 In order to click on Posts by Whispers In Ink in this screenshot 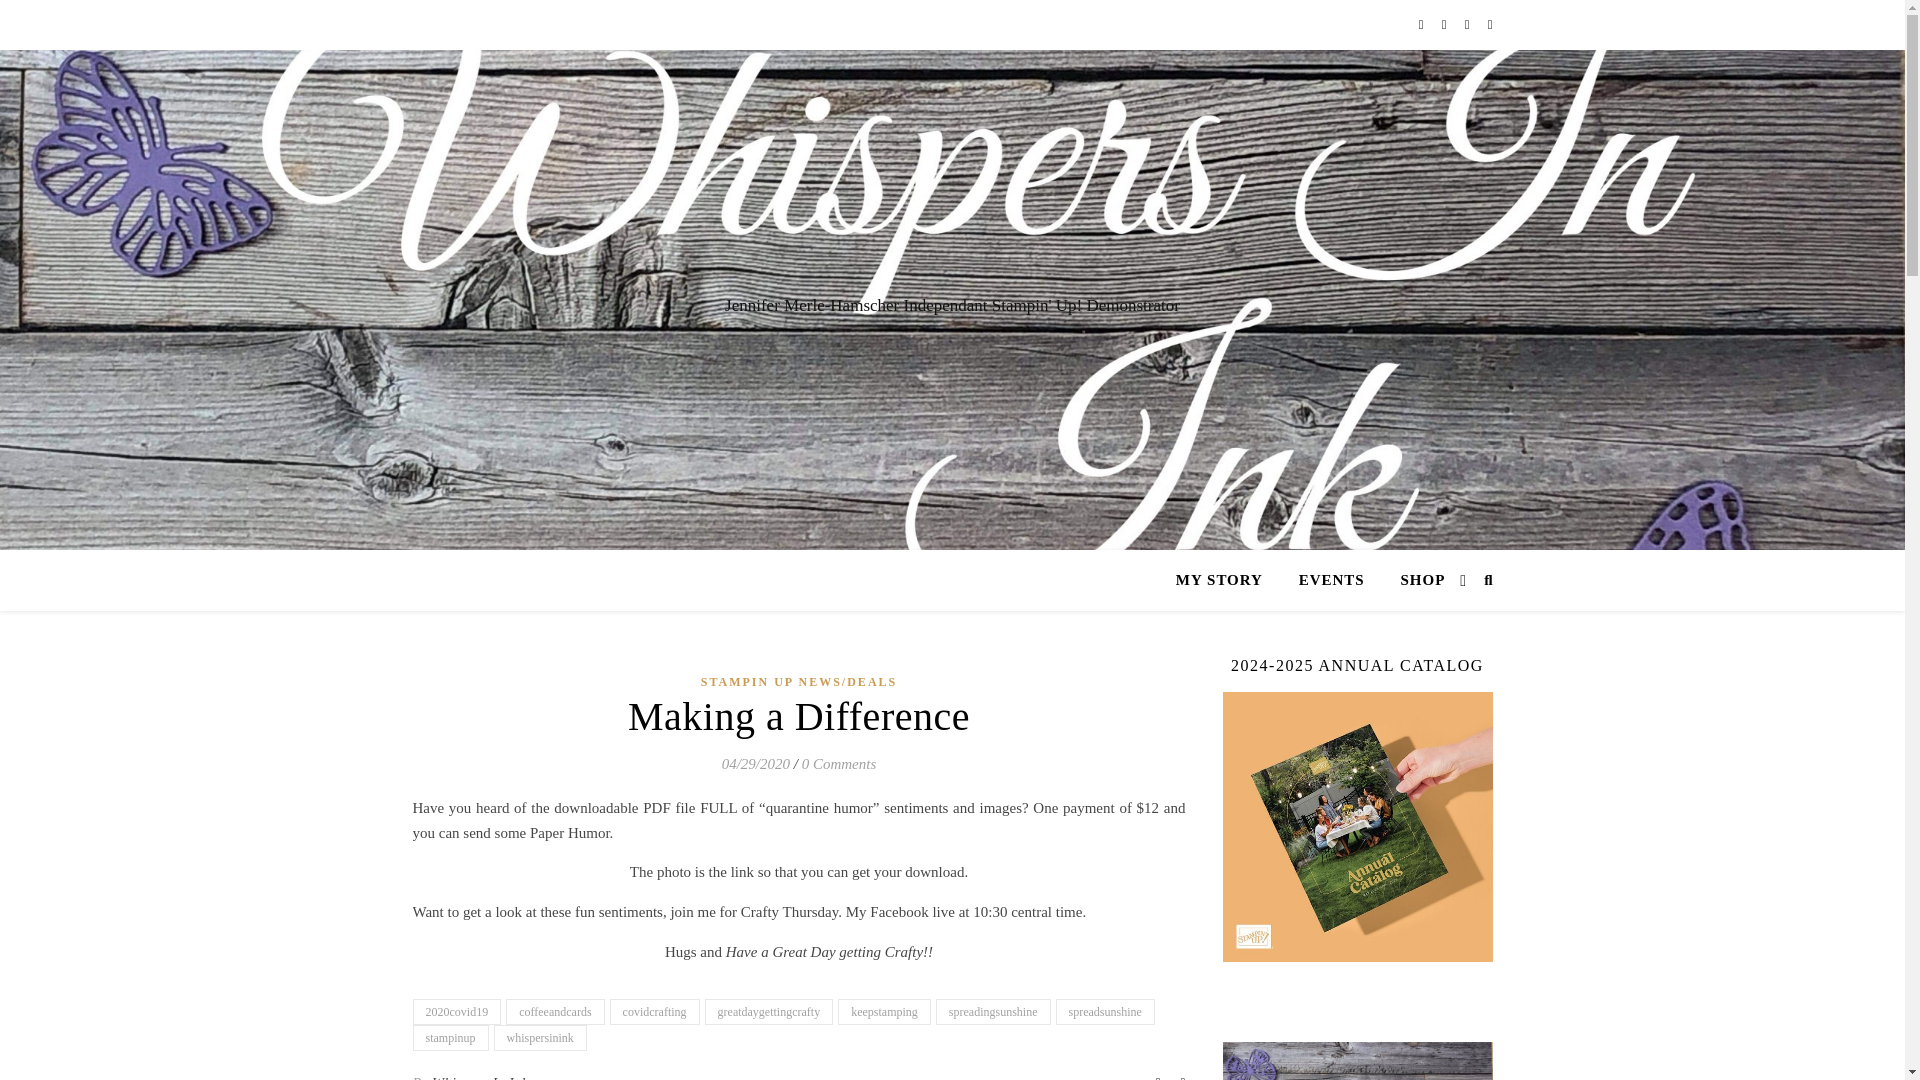, I will do `click(480, 1074)`.